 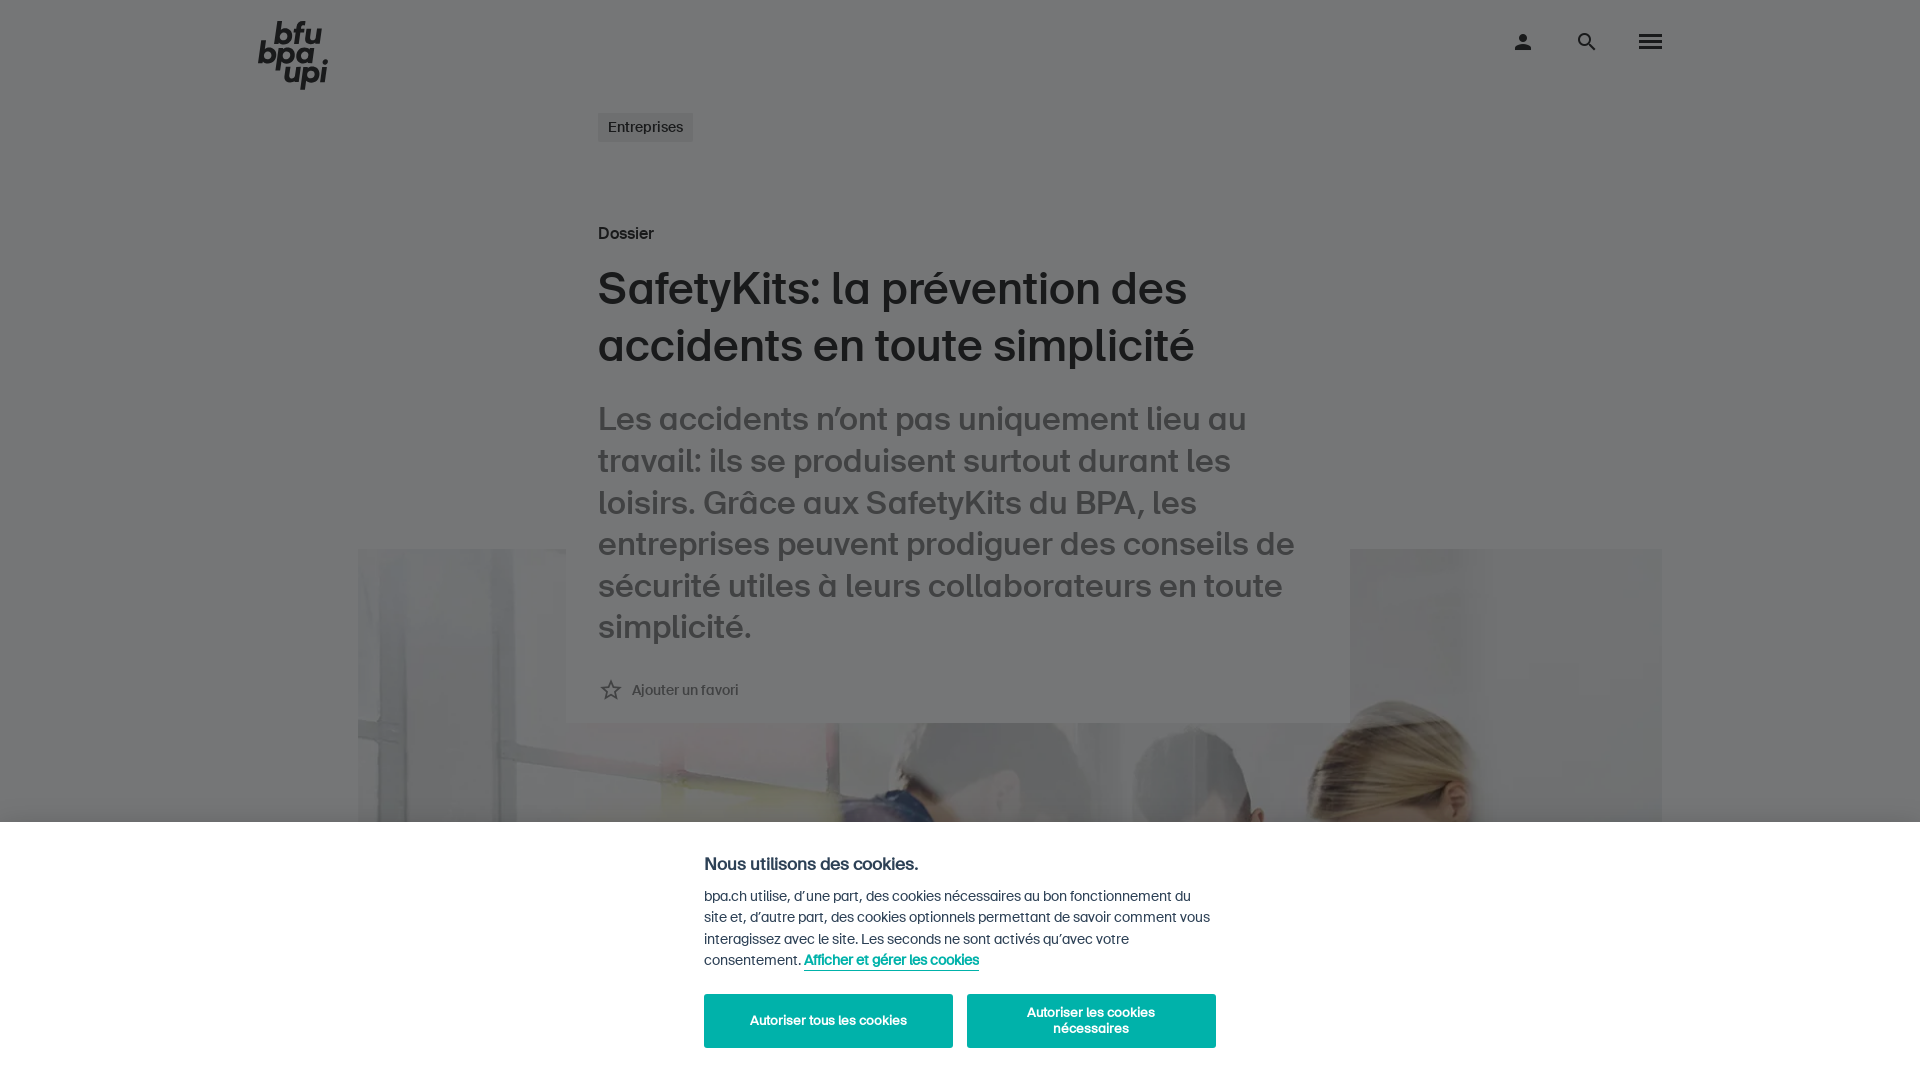 I want to click on Entreprises, so click(x=646, y=127).